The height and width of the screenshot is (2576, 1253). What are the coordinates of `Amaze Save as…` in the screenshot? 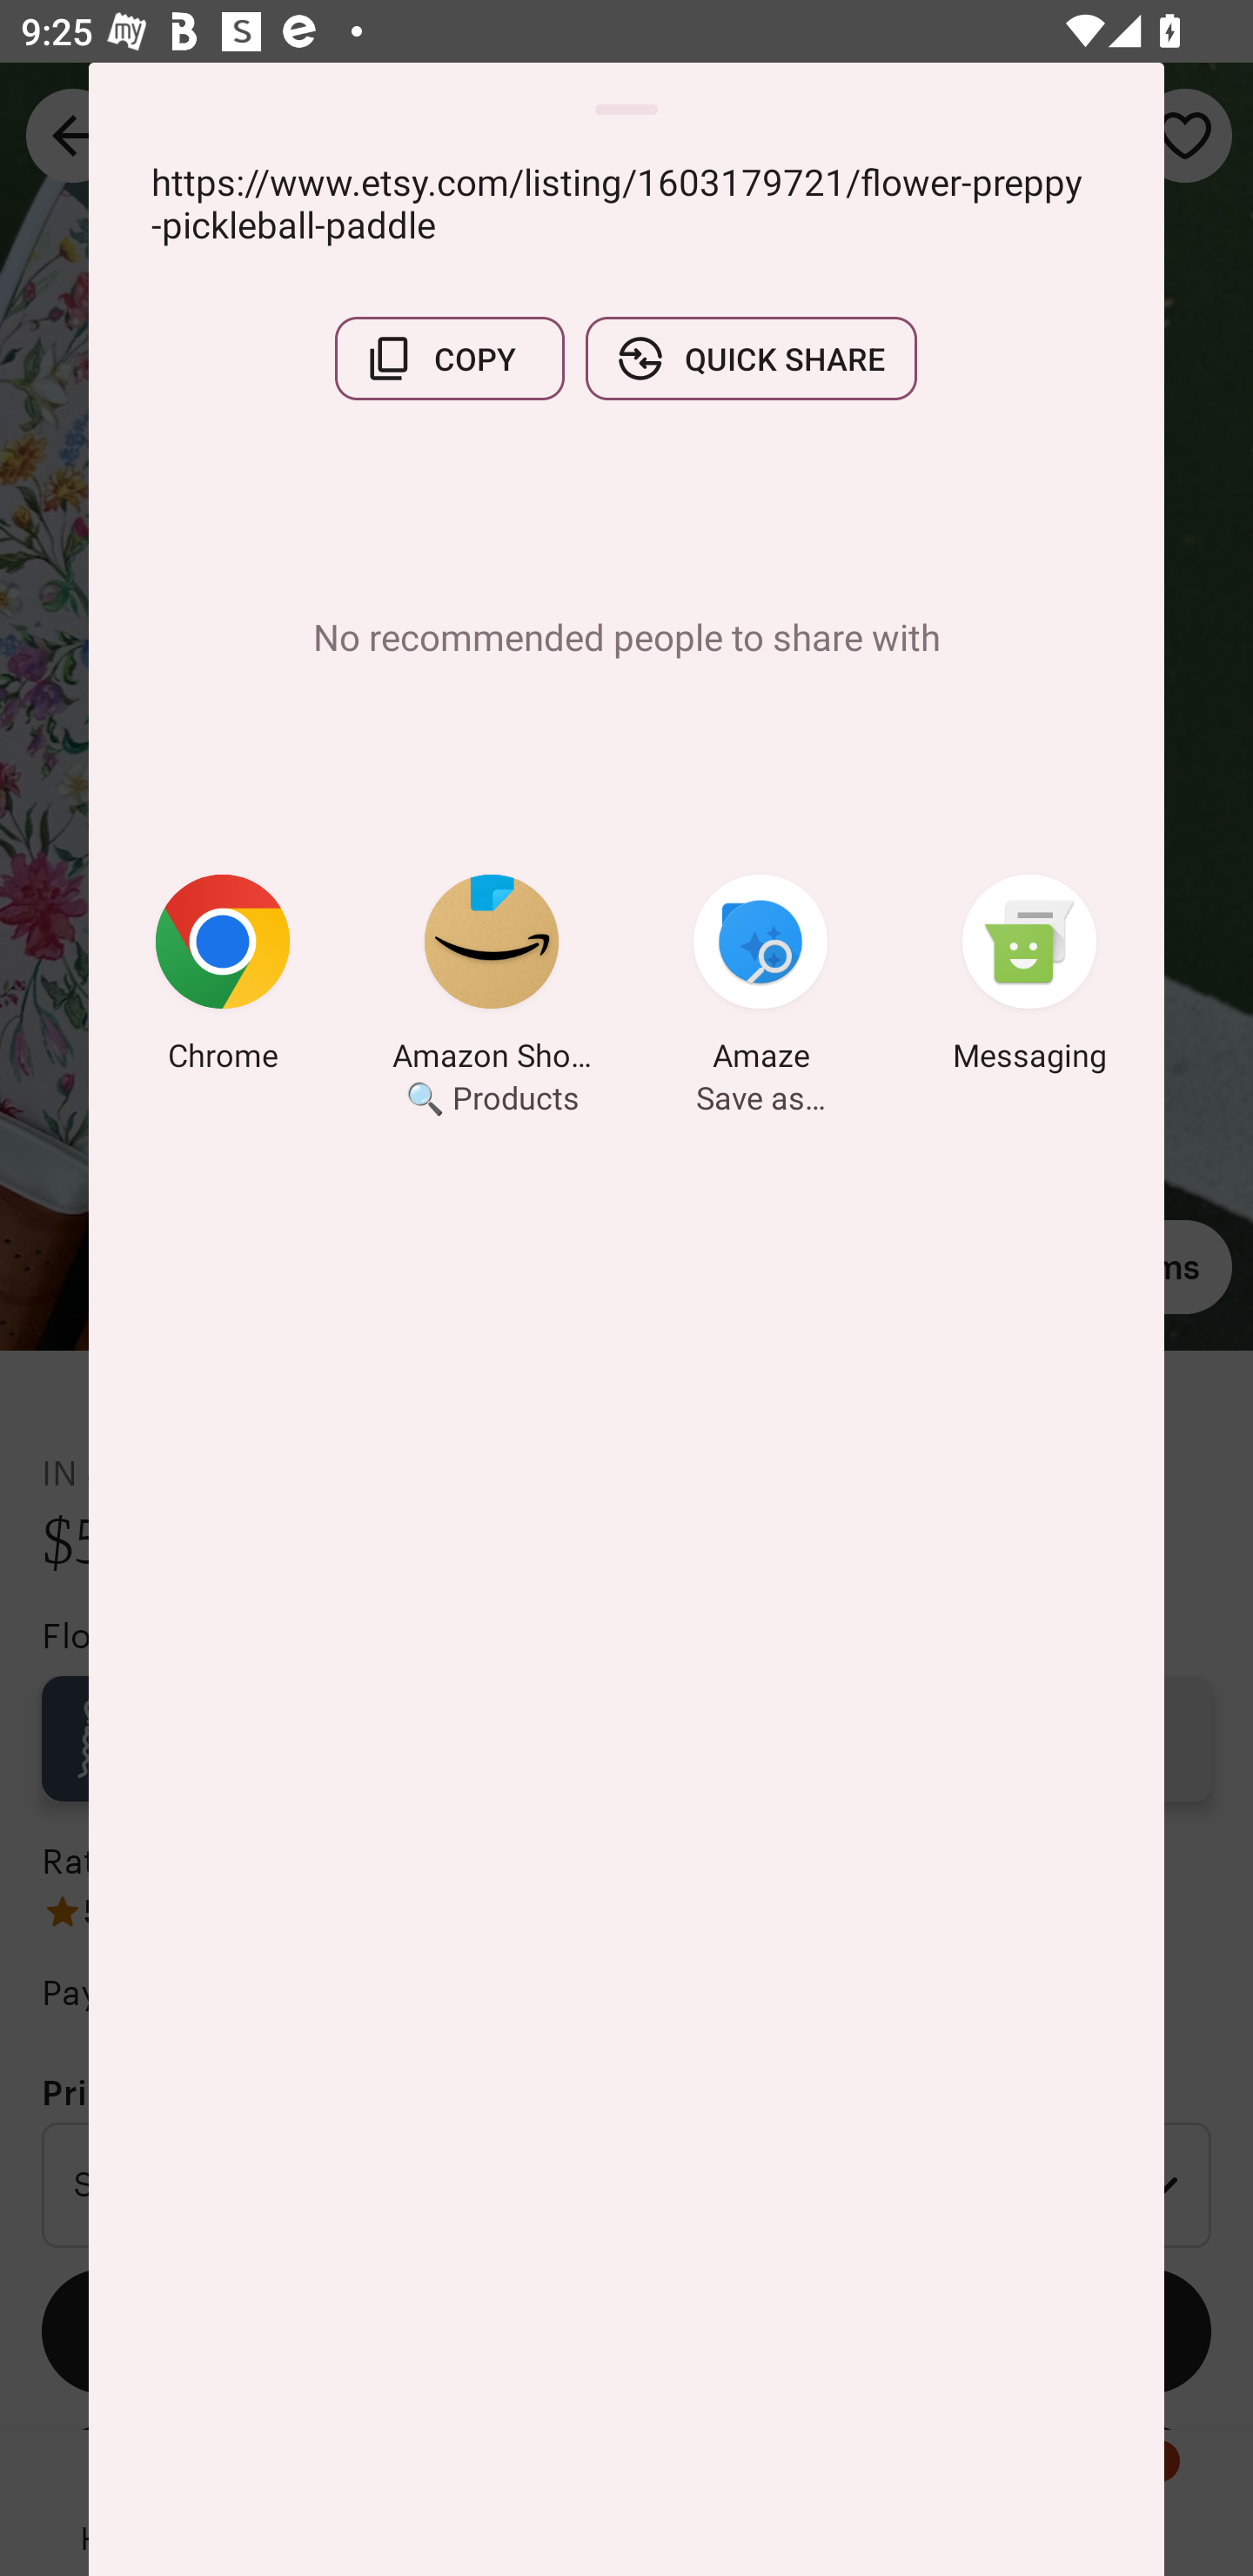 It's located at (761, 977).